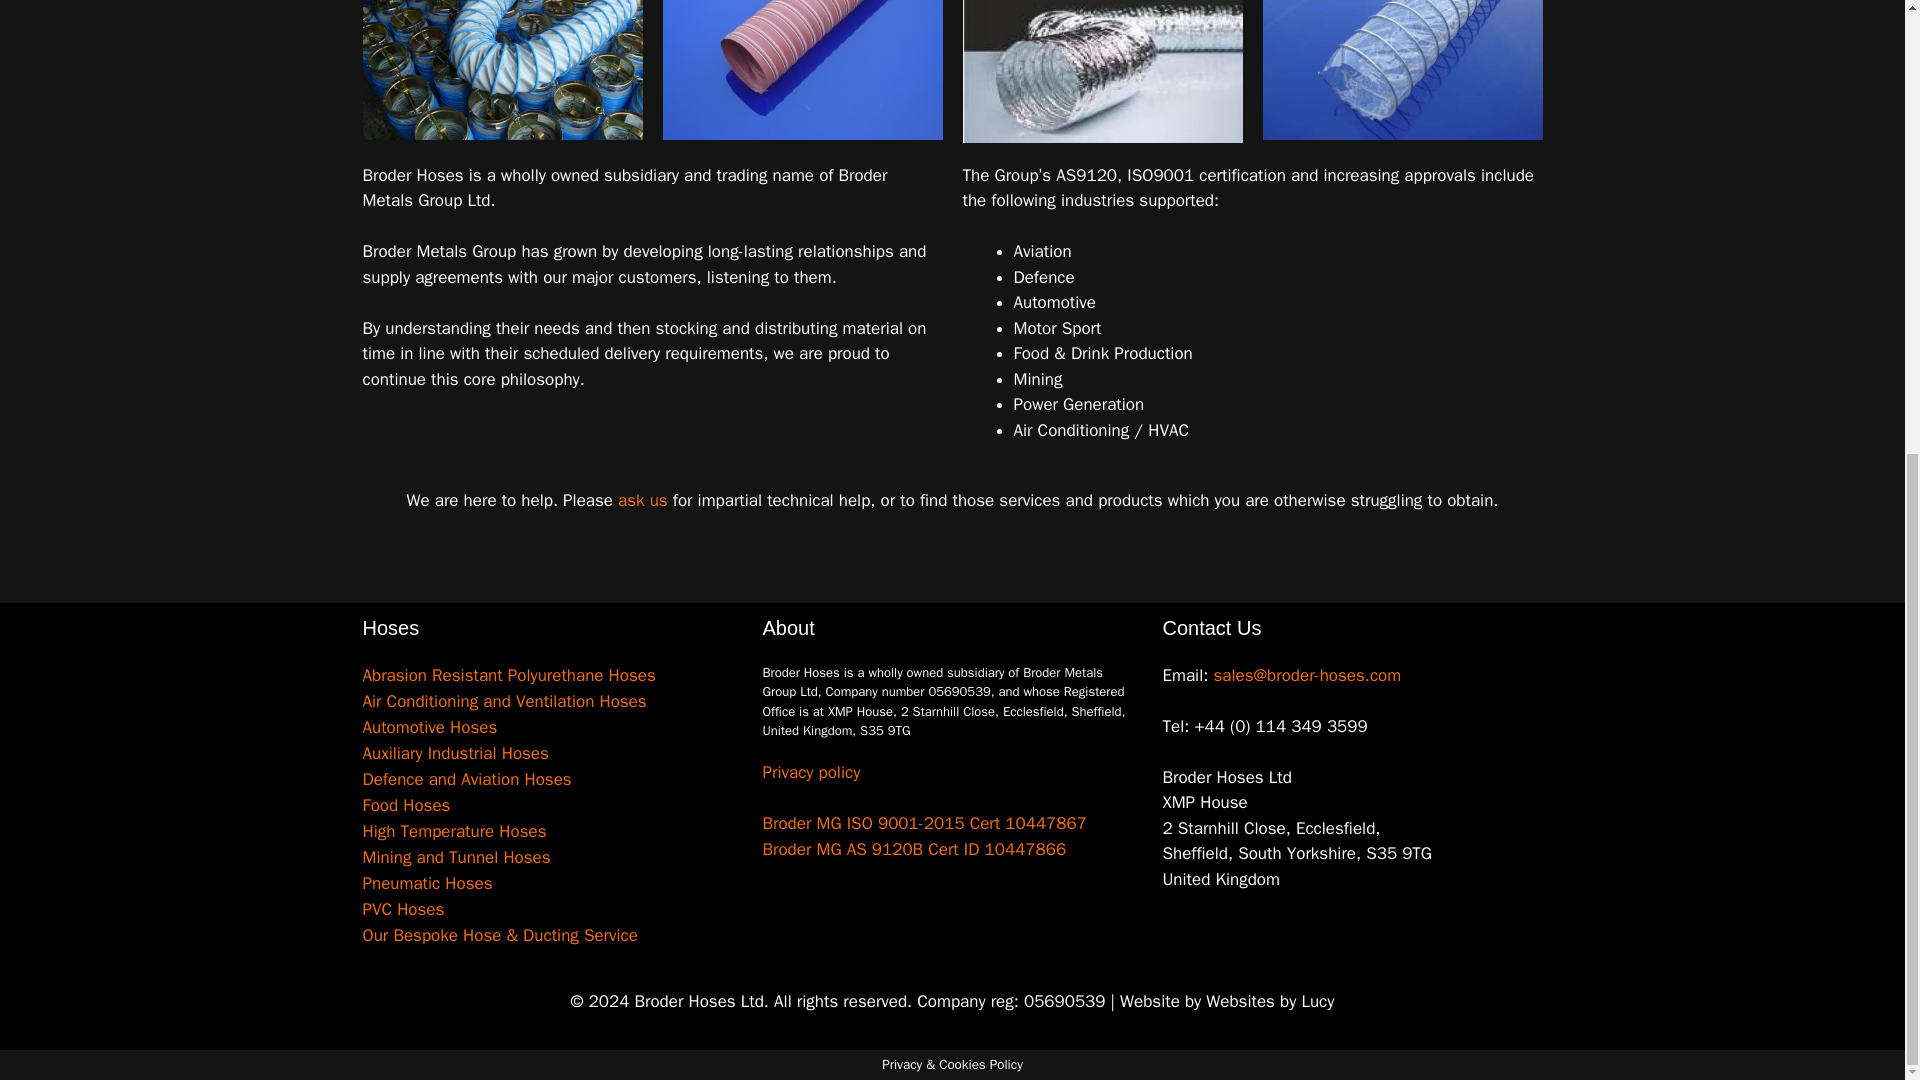 Image resolution: width=1920 pixels, height=1080 pixels. Describe the element at coordinates (552, 727) in the screenshot. I see `Automotive Hoses` at that location.